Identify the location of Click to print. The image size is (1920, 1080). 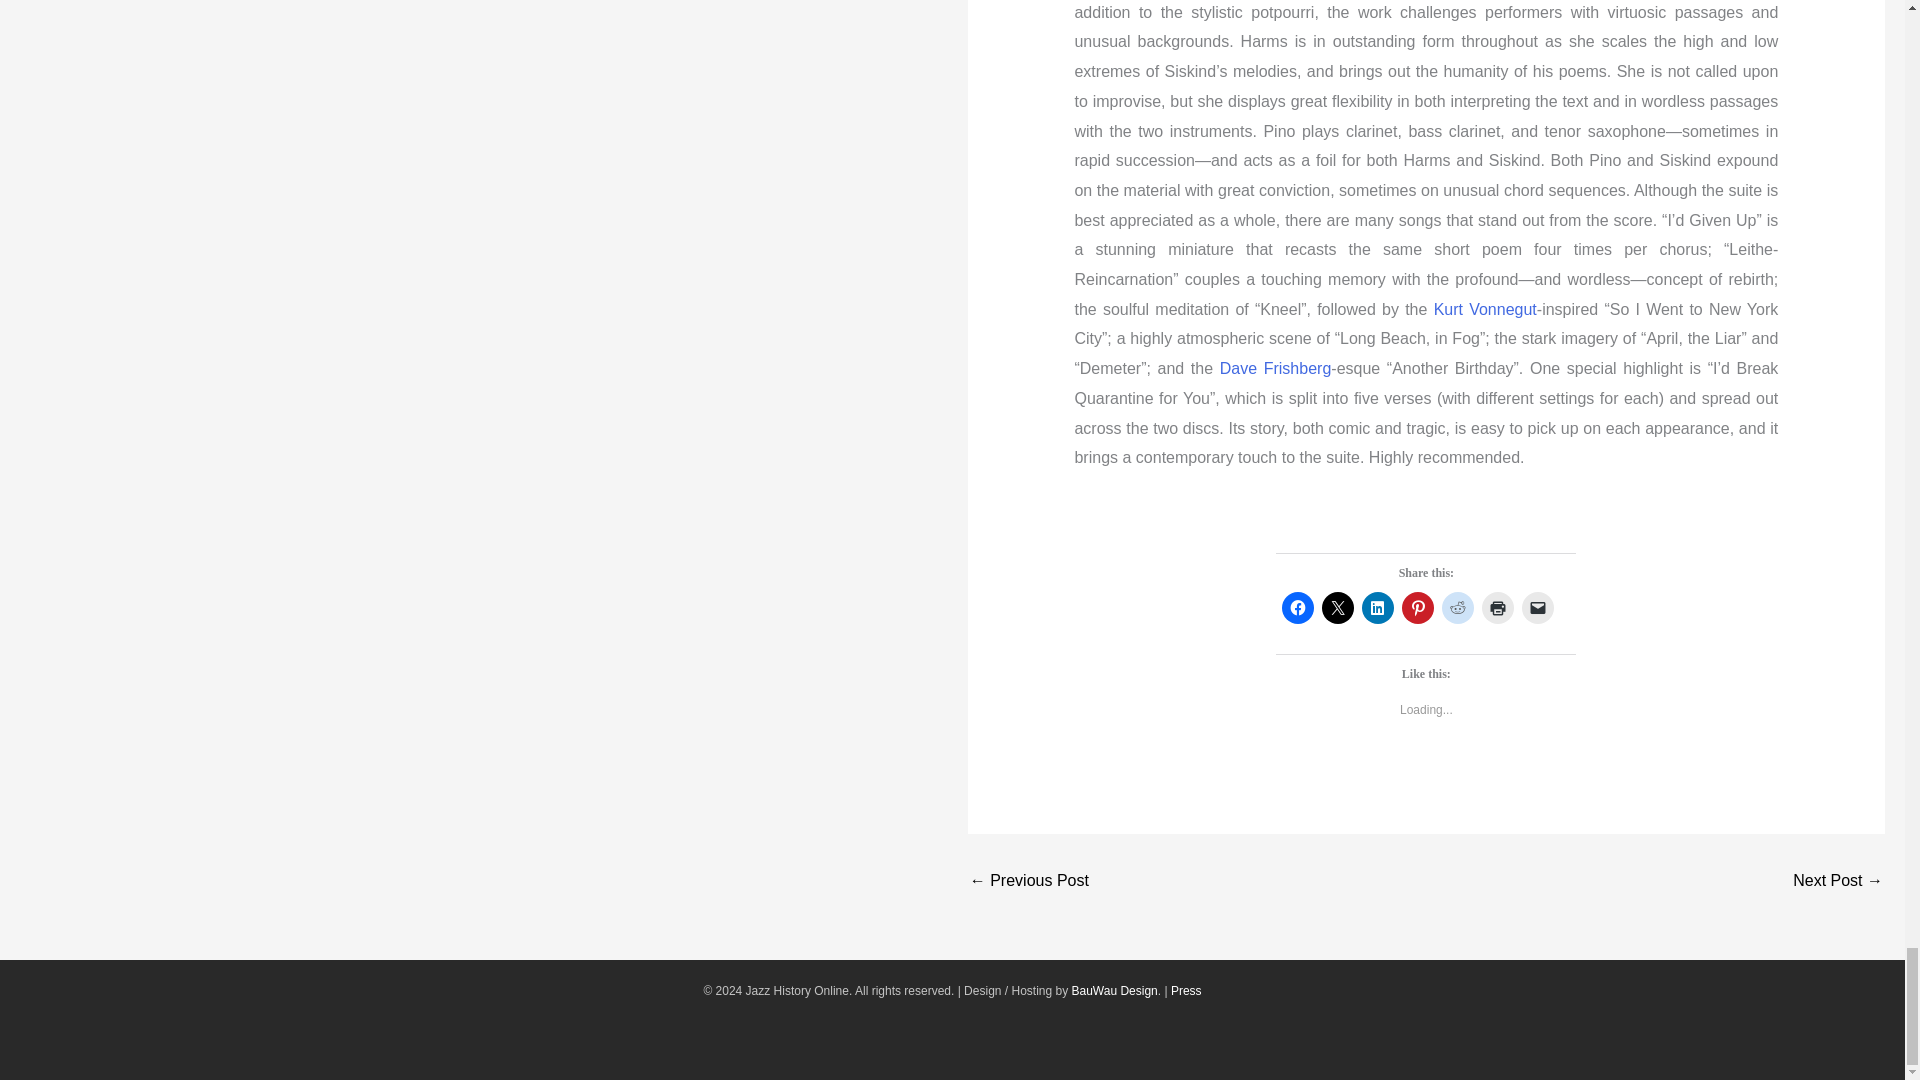
(1498, 608).